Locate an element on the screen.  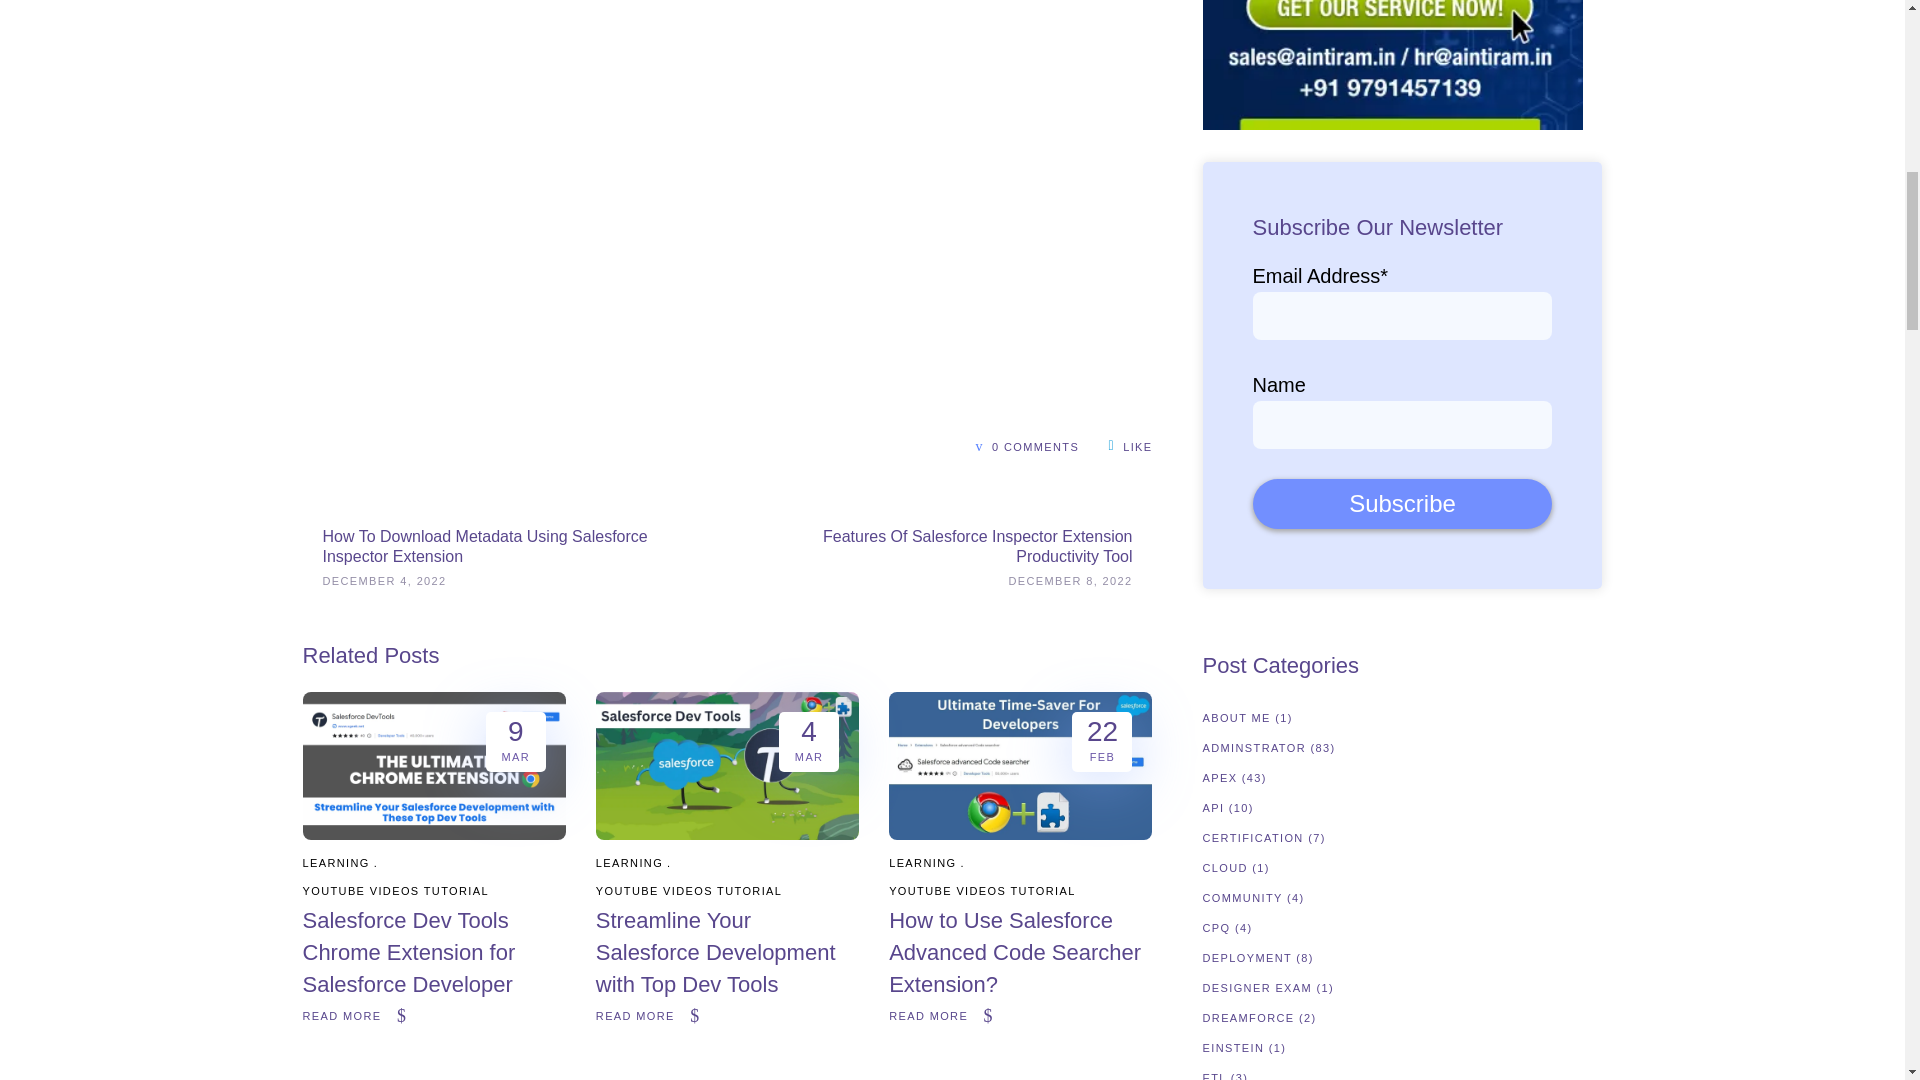
How to Use Salesforce Advanced Code Searcher Extension? is located at coordinates (1020, 834).